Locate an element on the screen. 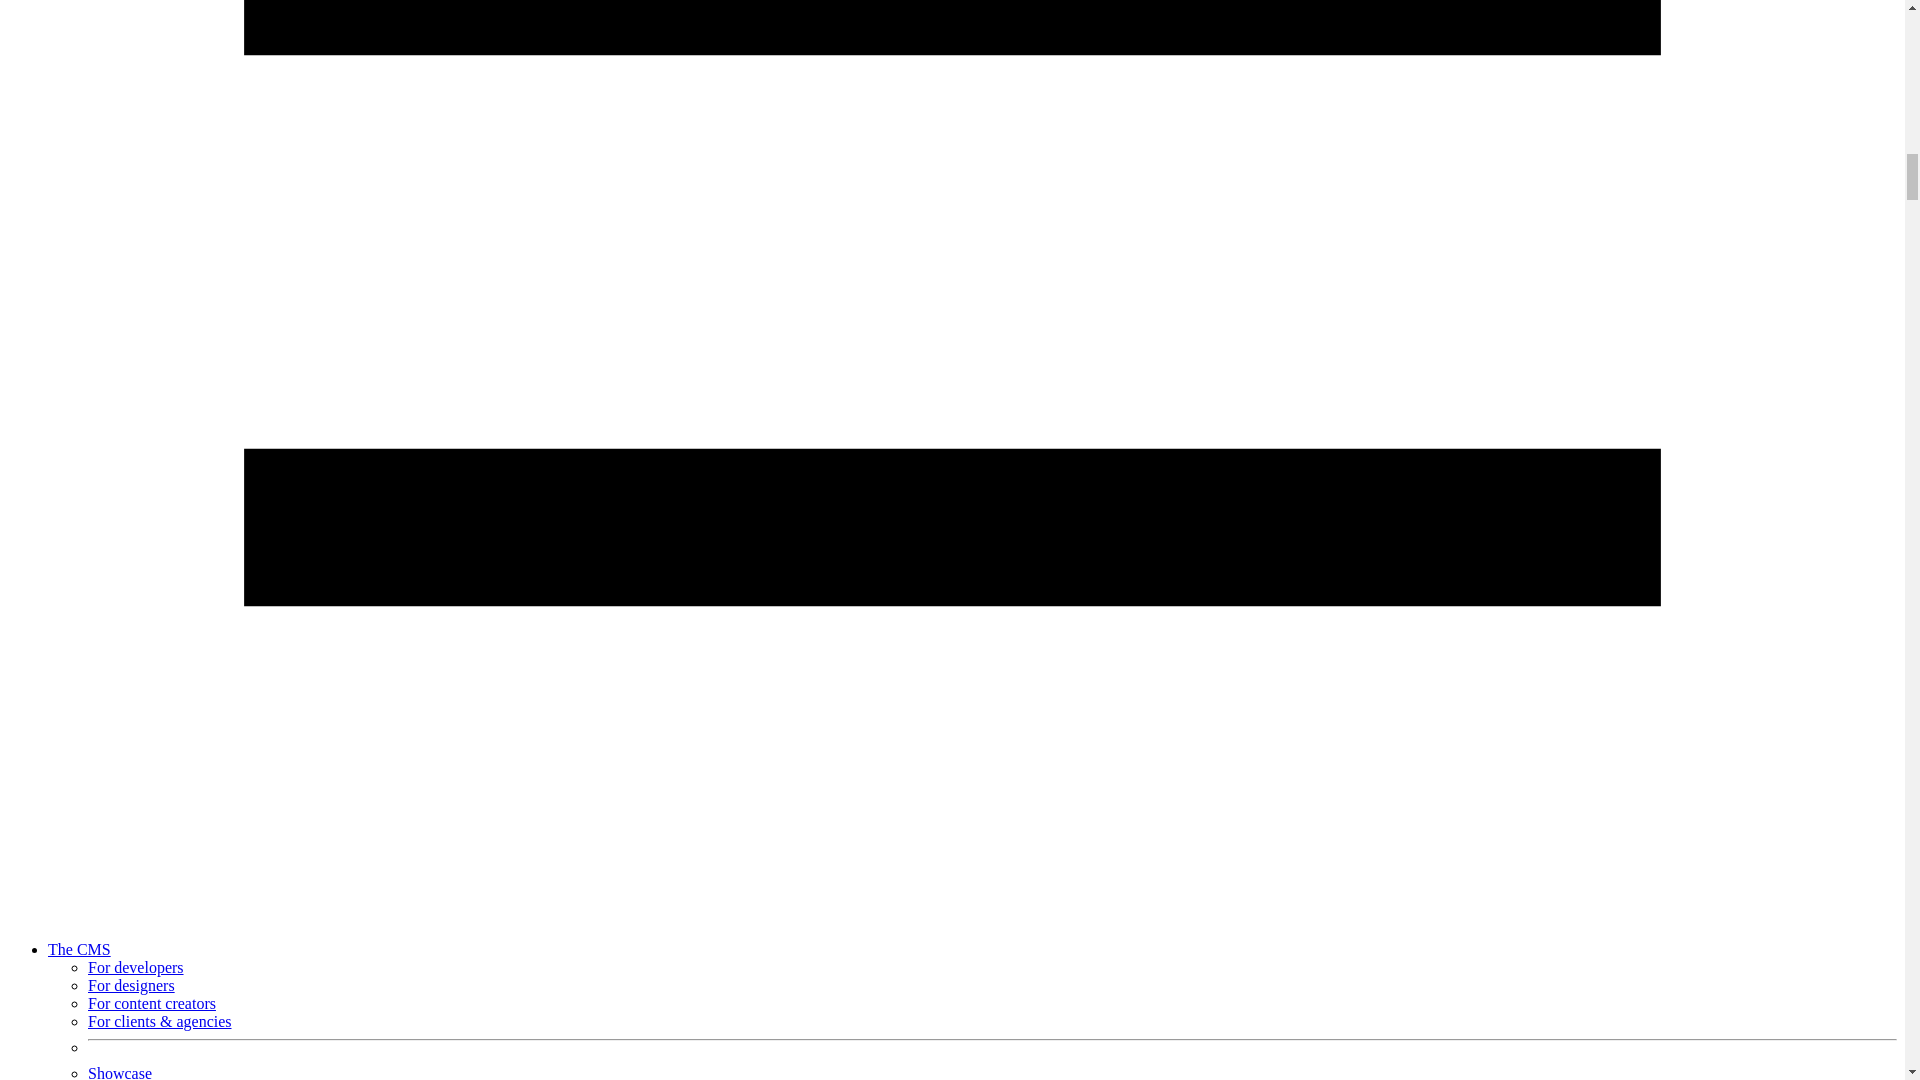 This screenshot has height=1080, width=1920. The CMS is located at coordinates (80, 948).